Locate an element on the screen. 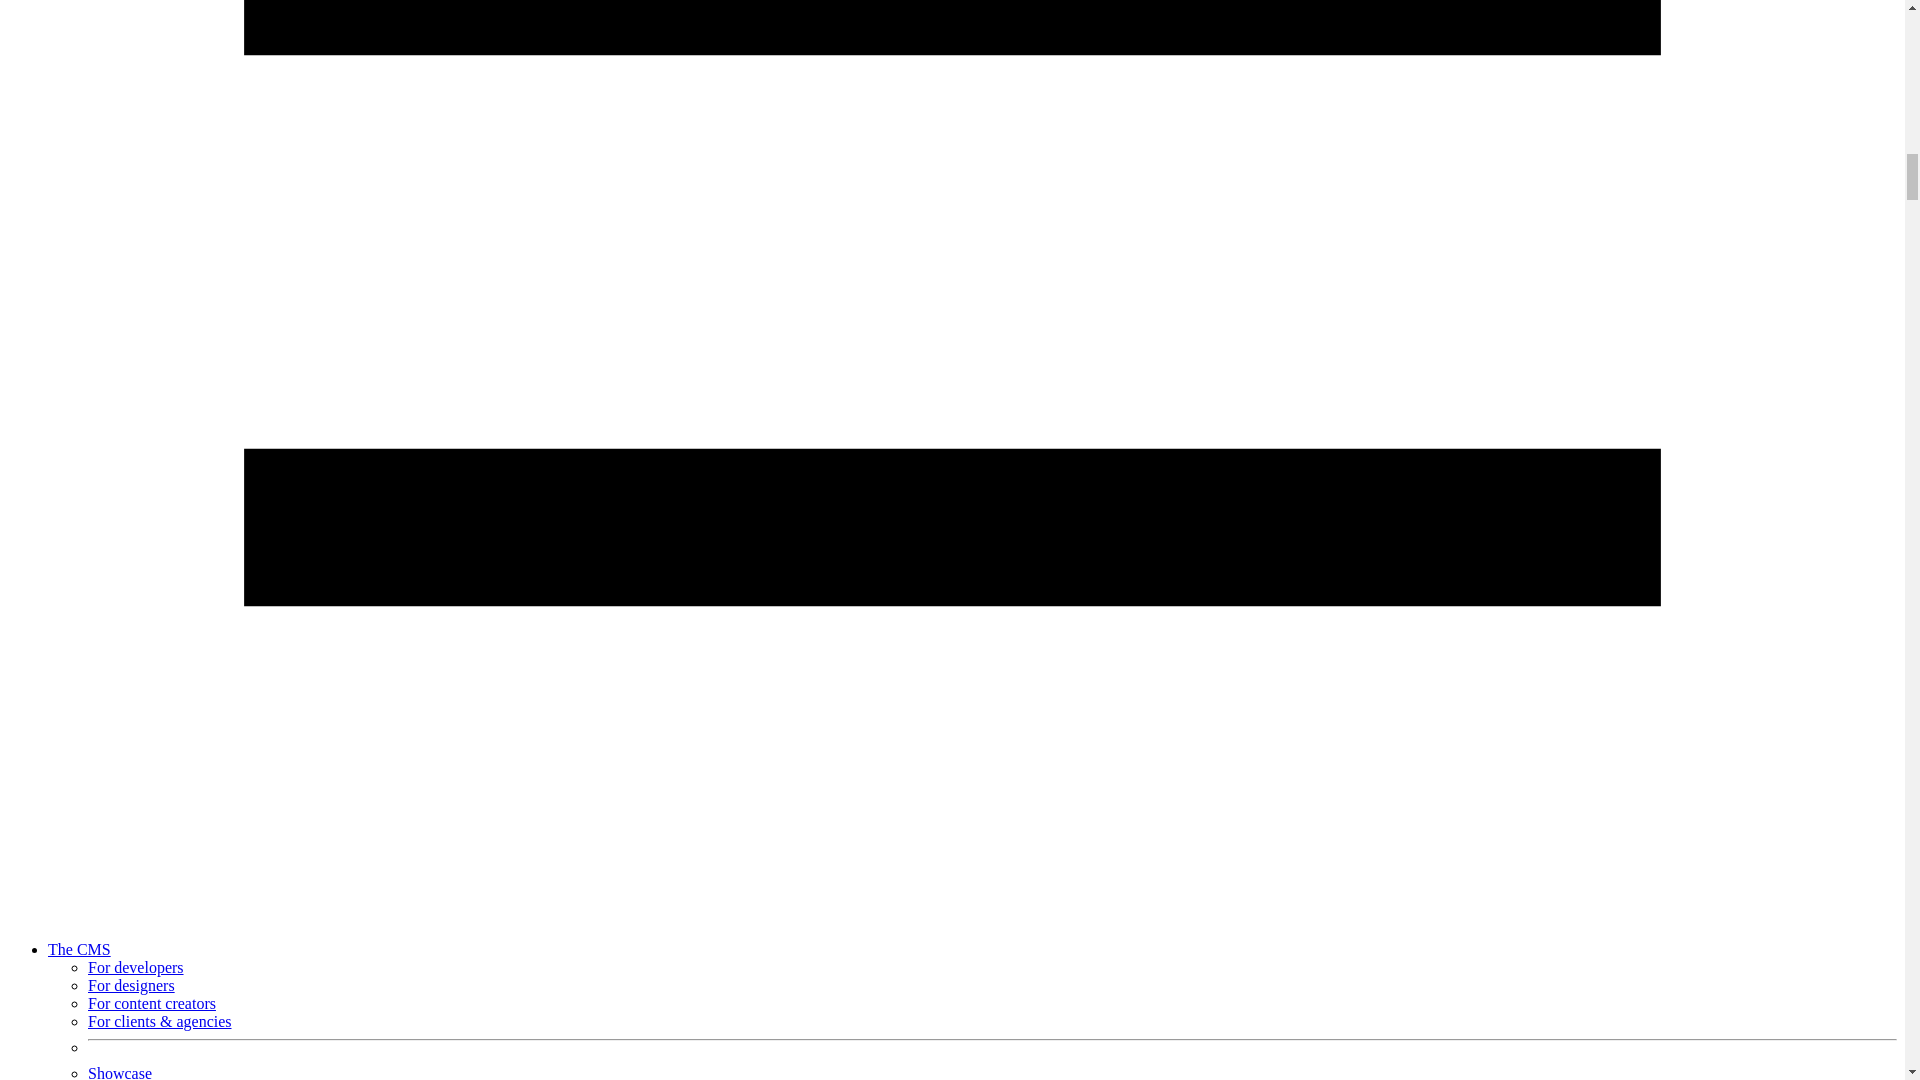 This screenshot has height=1080, width=1920. The CMS is located at coordinates (80, 948).